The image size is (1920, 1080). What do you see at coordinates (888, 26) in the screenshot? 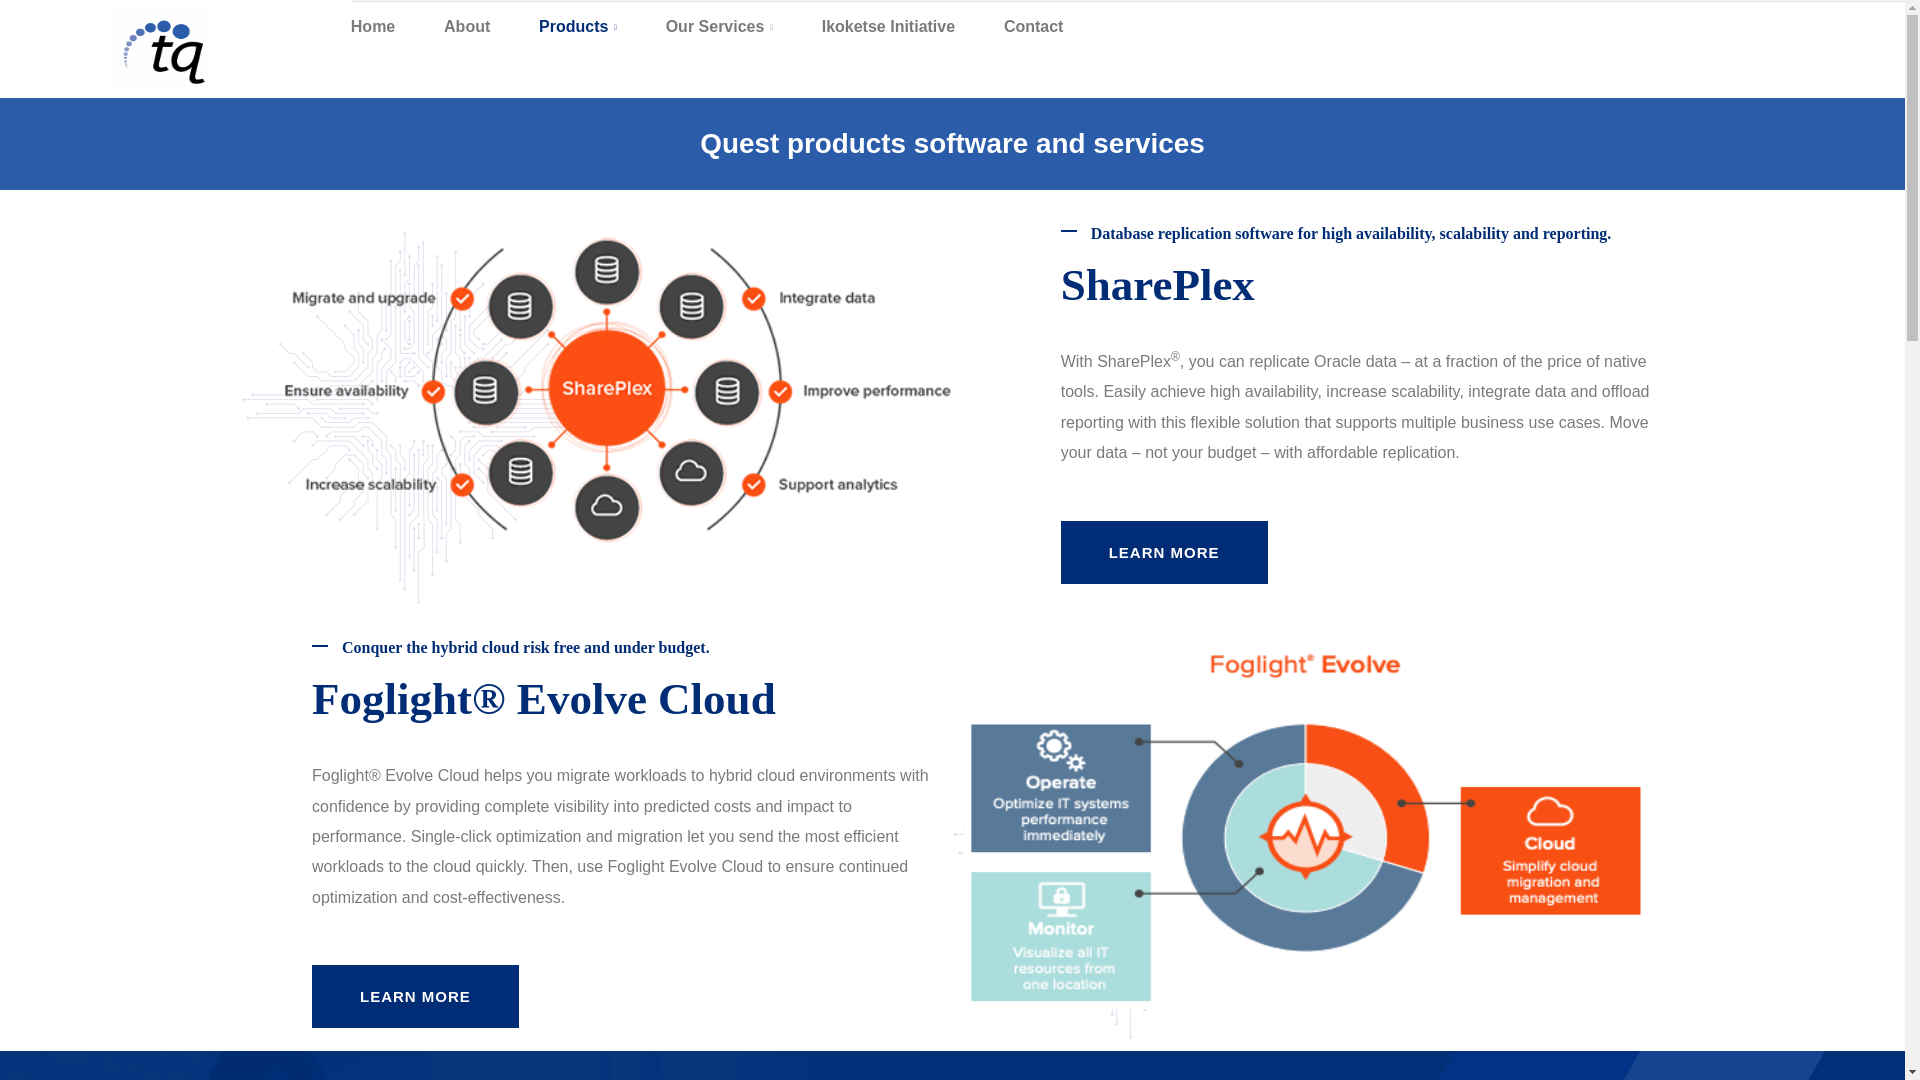
I see `Ikoketse Initiative` at bounding box center [888, 26].